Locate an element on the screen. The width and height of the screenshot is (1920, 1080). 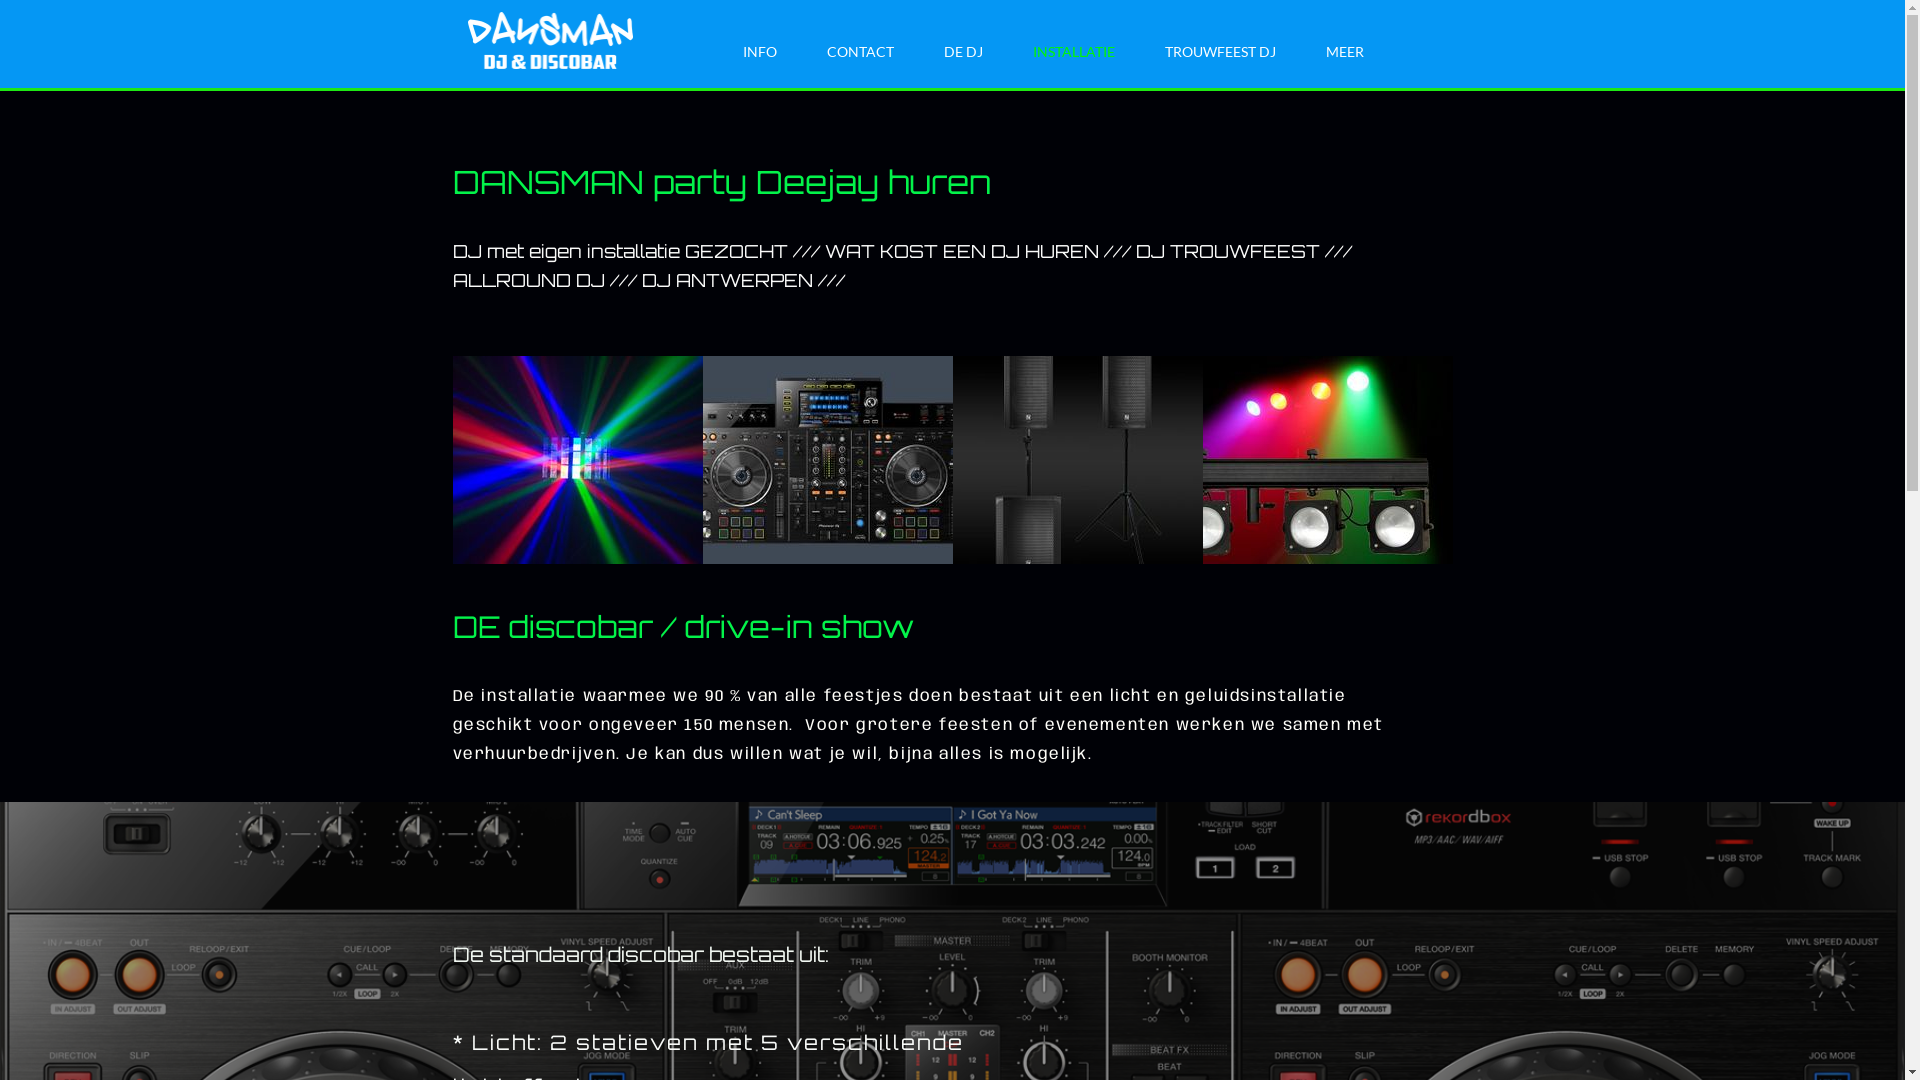
TROUWFEEST DJ is located at coordinates (1220, 51).